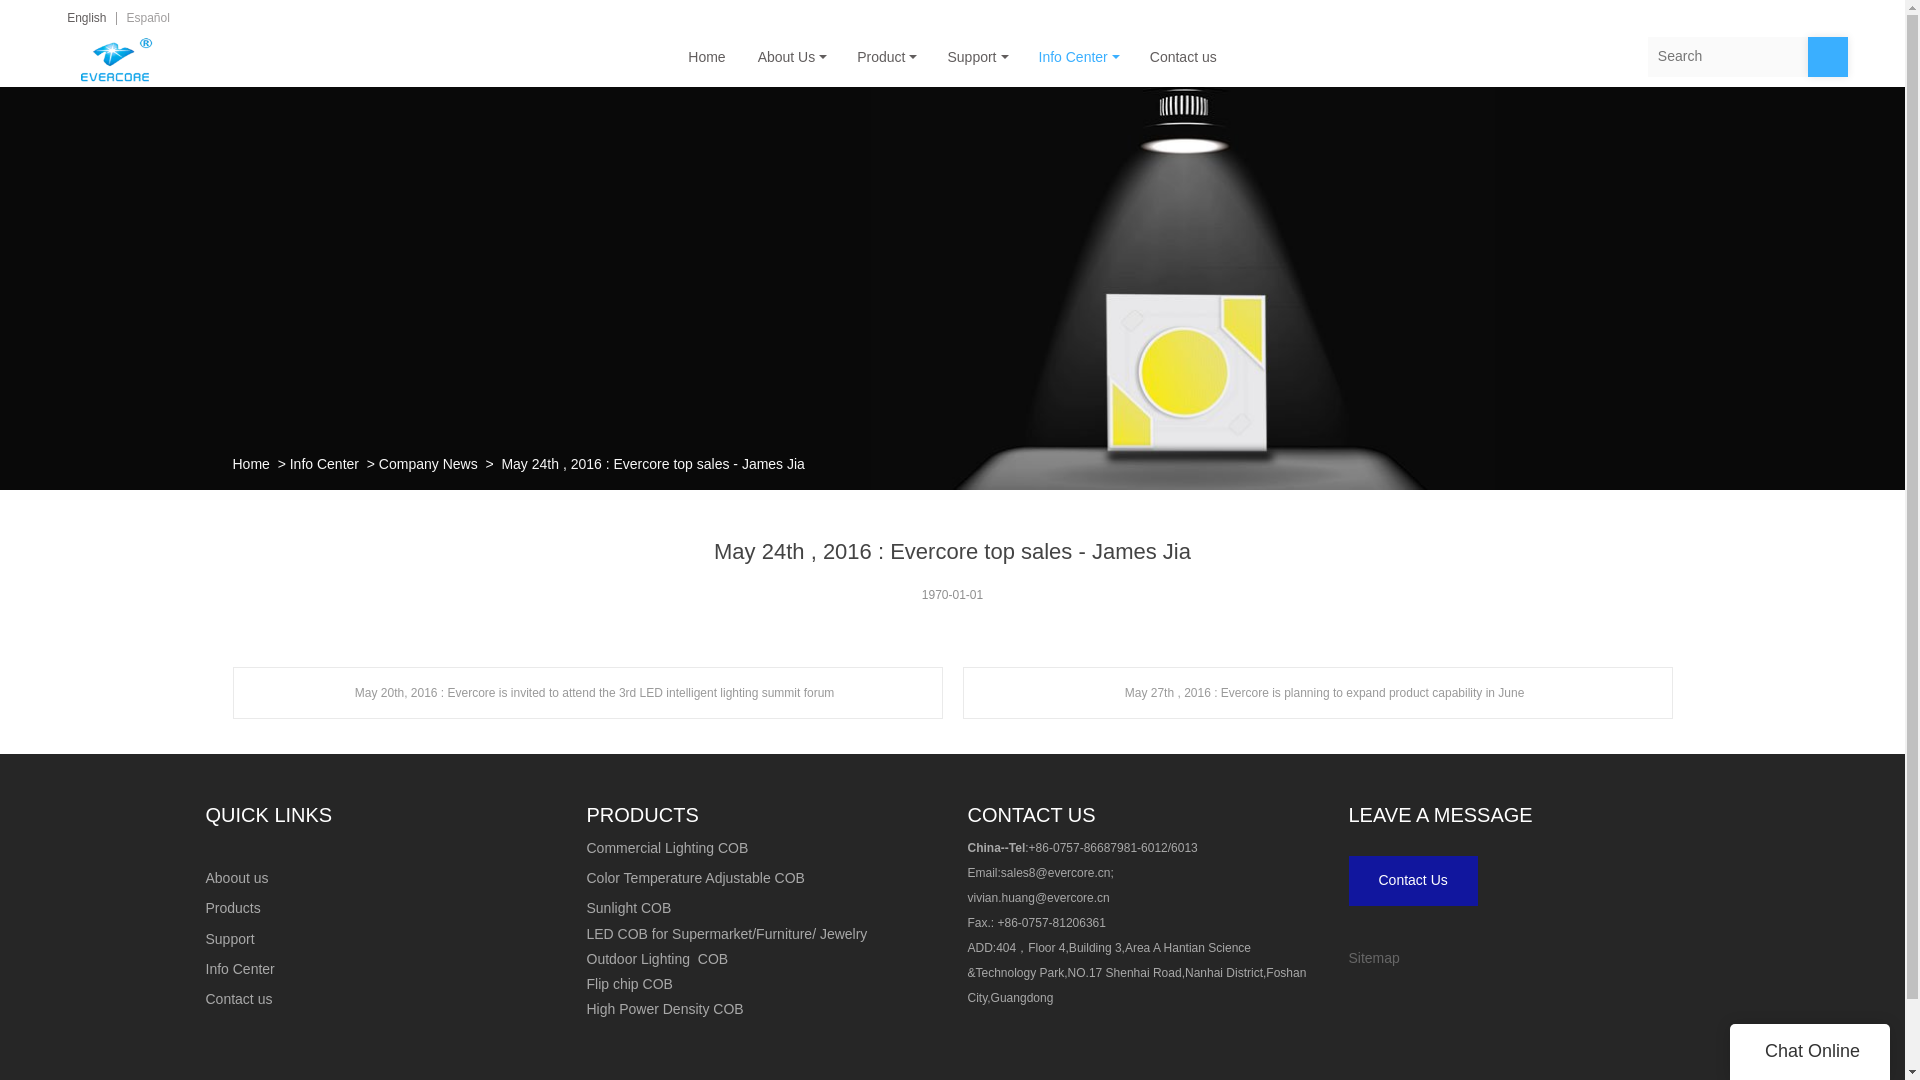 The image size is (1920, 1080). Describe the element at coordinates (236, 878) in the screenshot. I see `Aboout us` at that location.